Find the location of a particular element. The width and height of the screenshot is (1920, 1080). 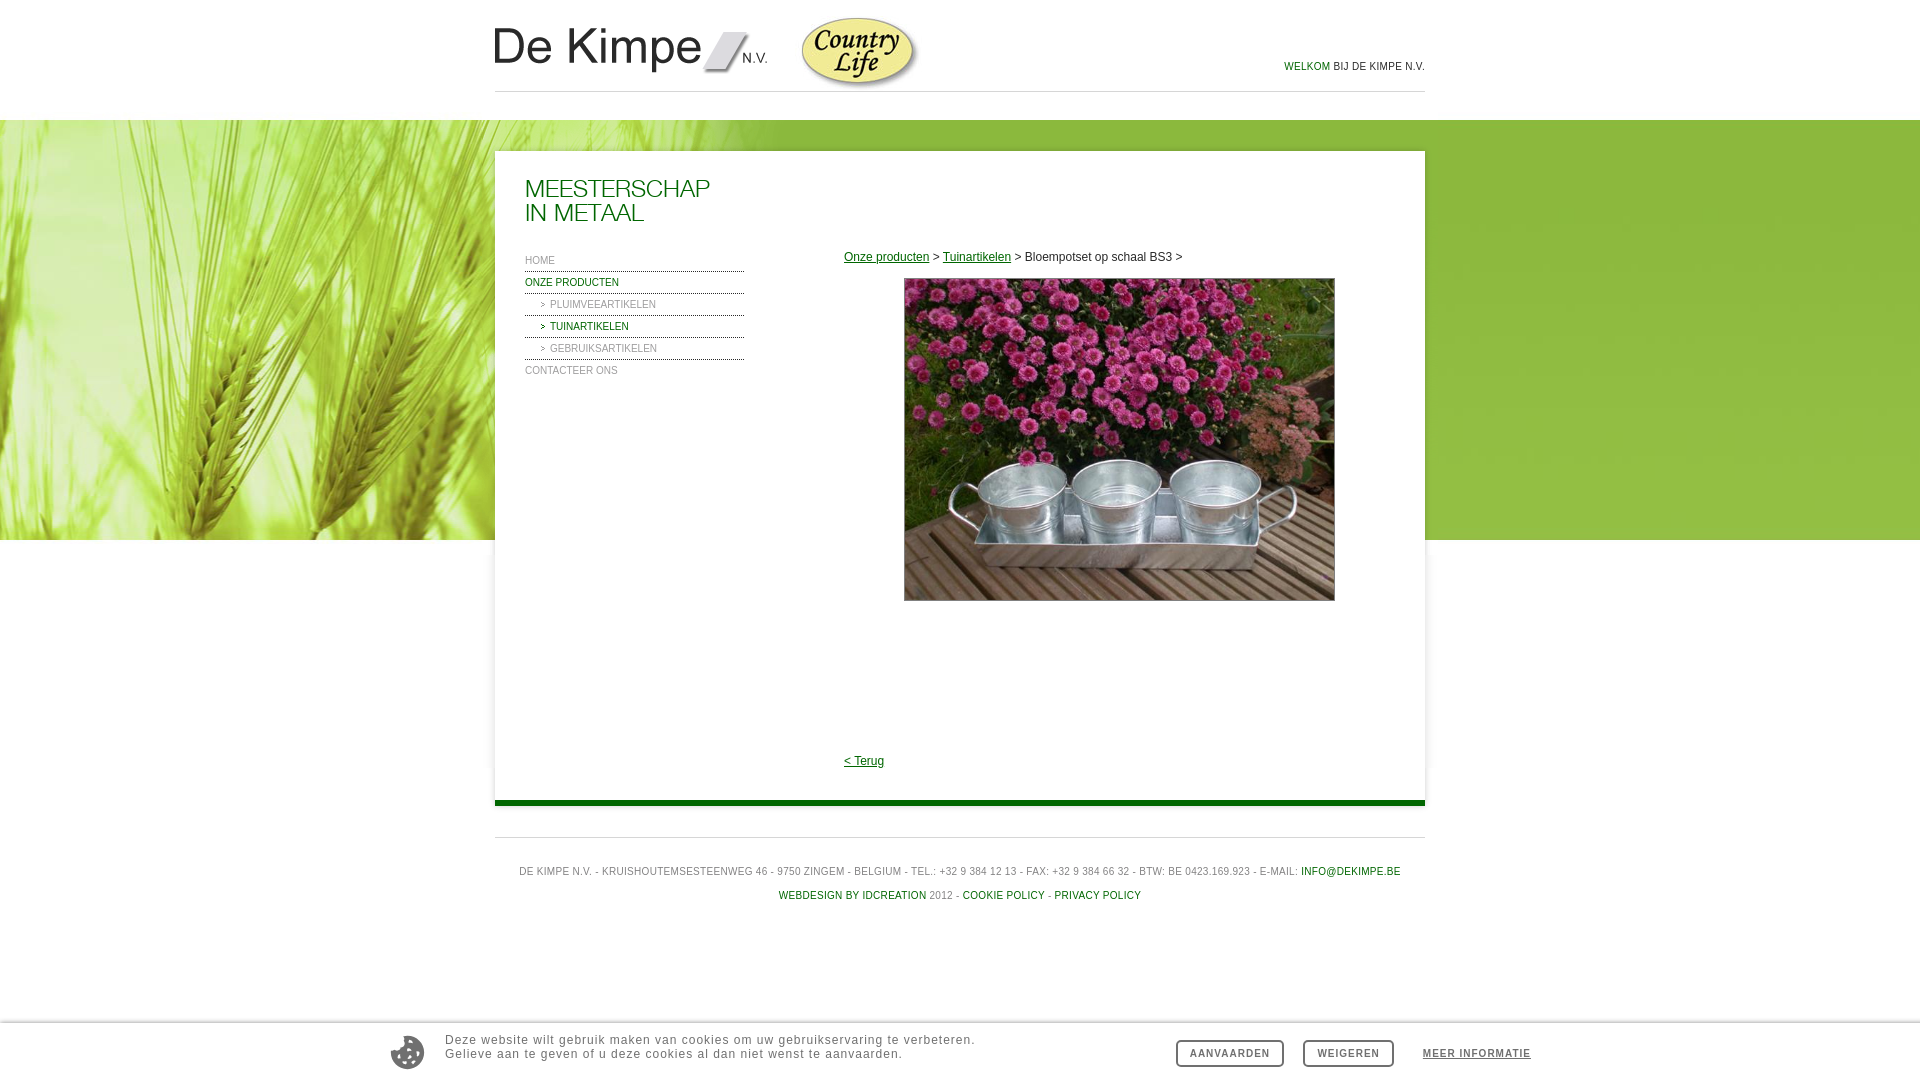

AANVAARDEN is located at coordinates (1230, 1054).